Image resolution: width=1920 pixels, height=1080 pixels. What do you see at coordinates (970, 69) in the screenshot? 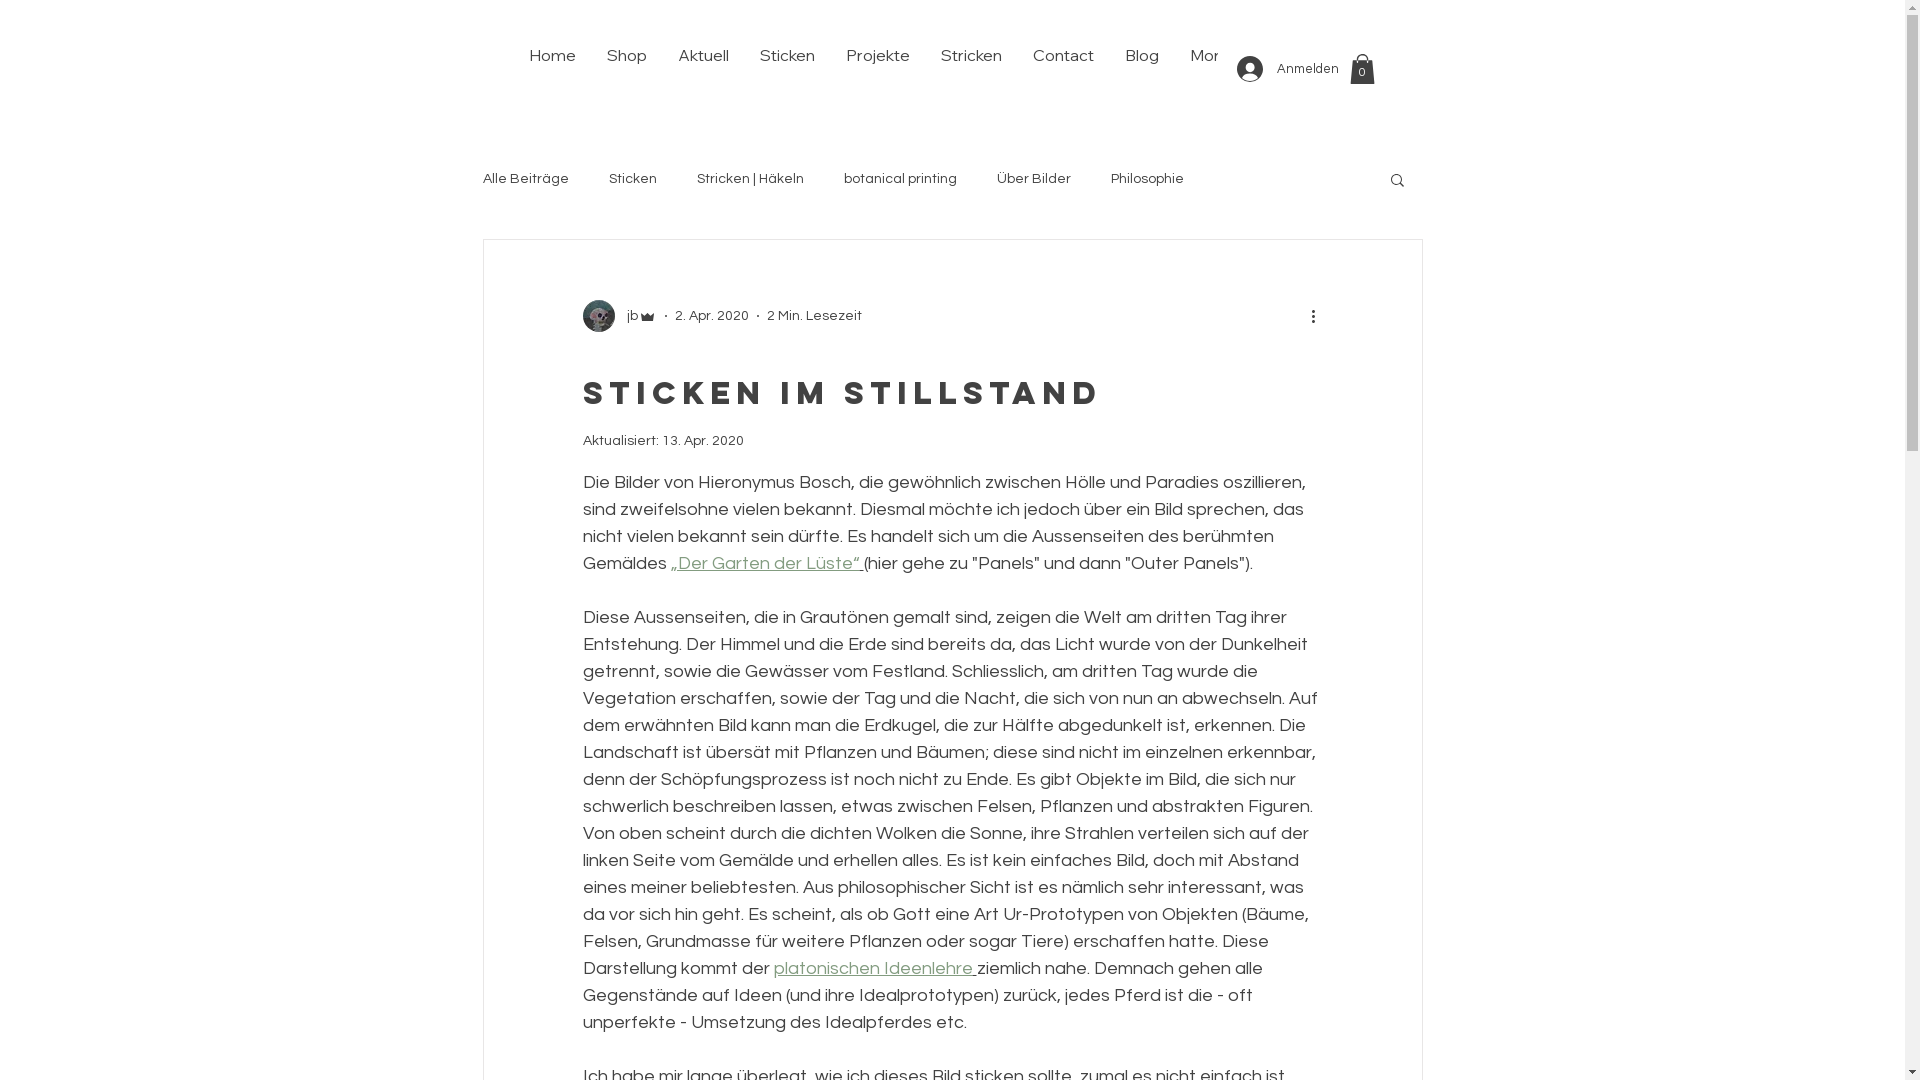
I see `Stricken` at bounding box center [970, 69].